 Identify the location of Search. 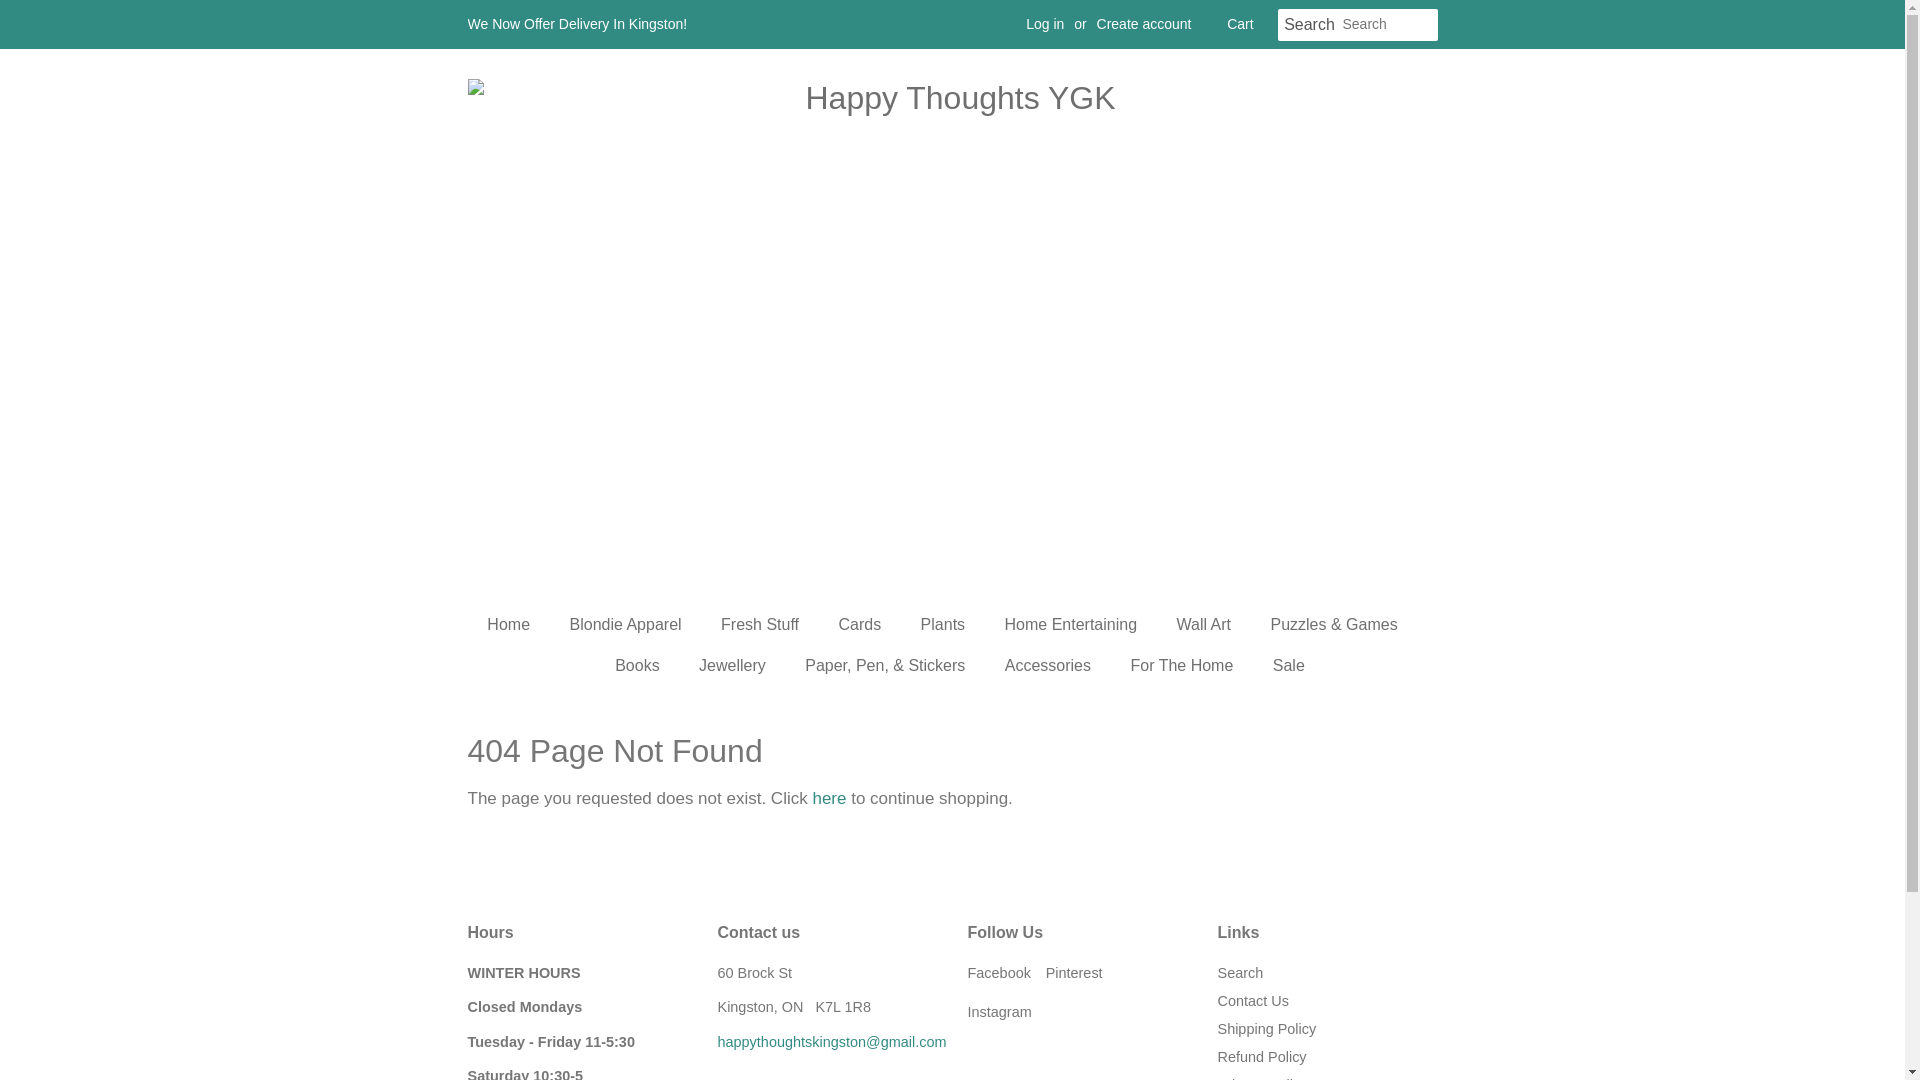
(1310, 25).